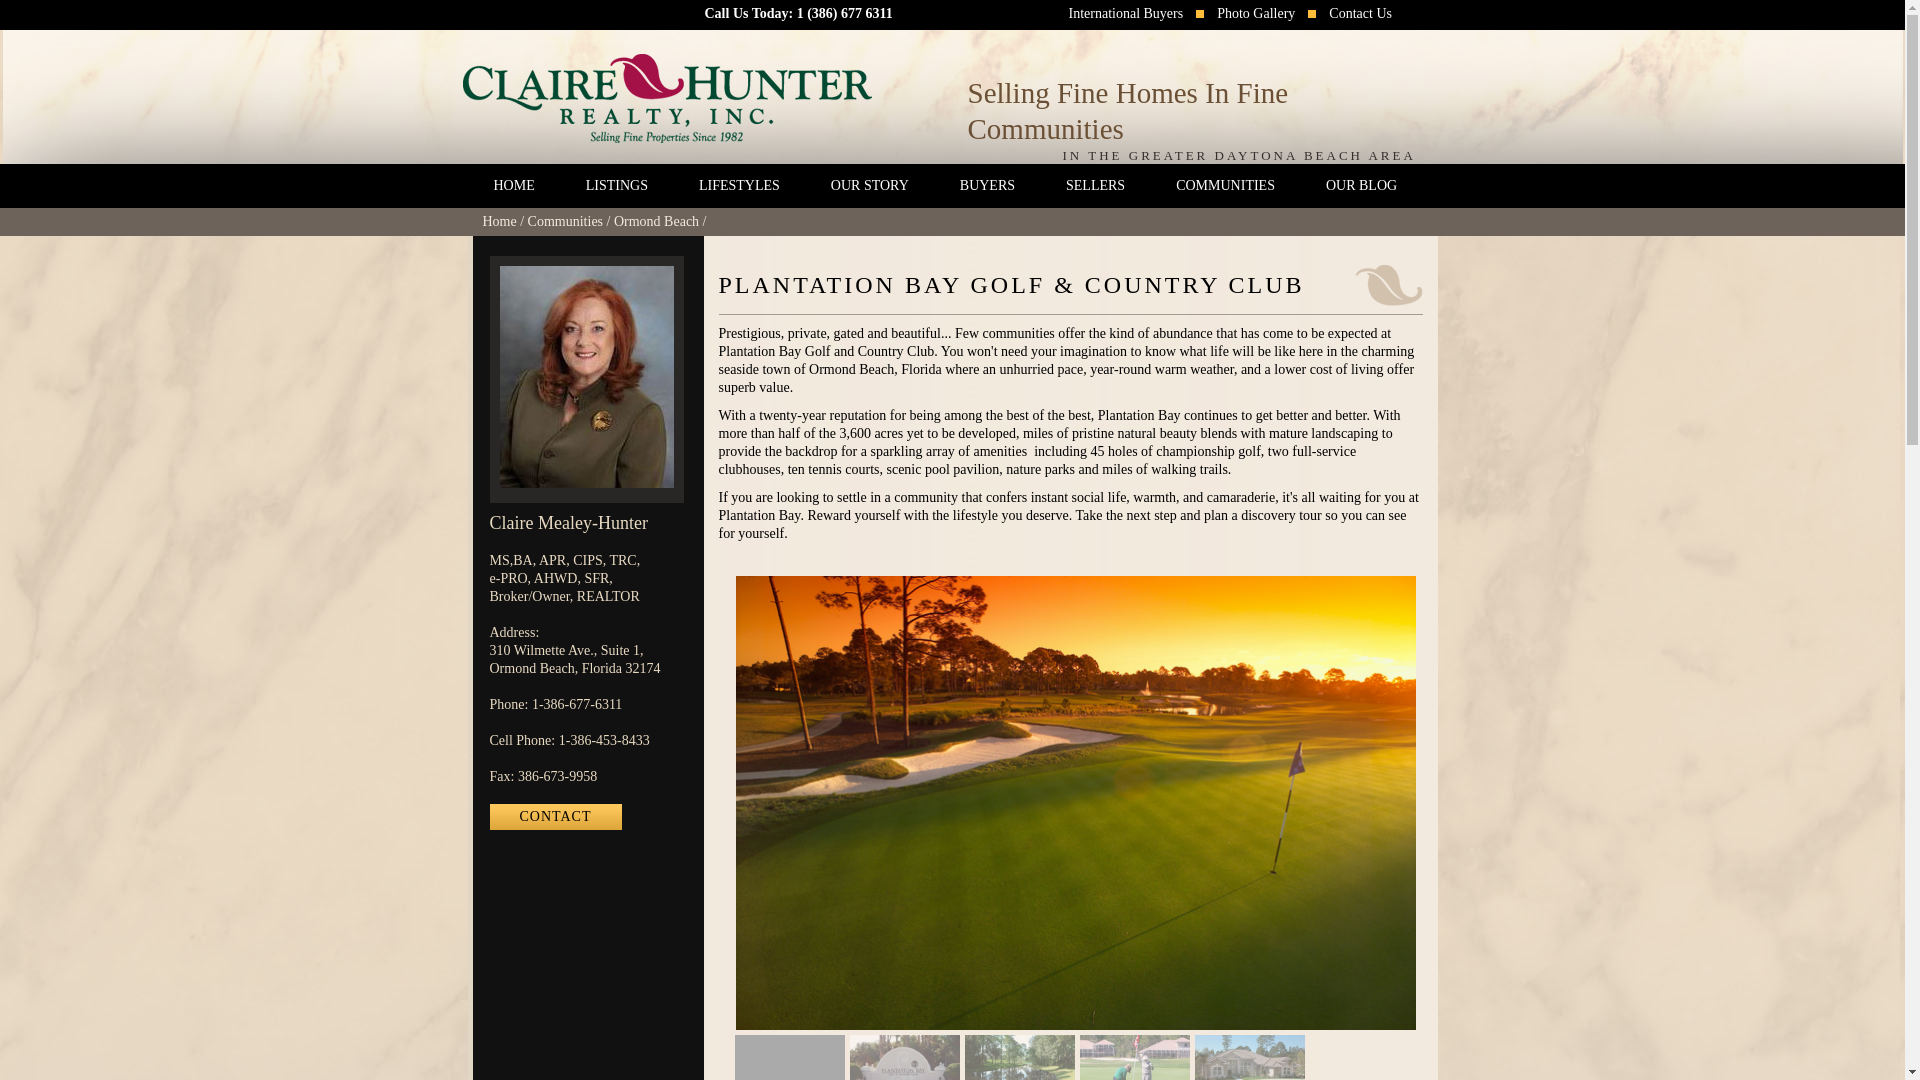  I want to click on LIFESTYLES, so click(738, 186).